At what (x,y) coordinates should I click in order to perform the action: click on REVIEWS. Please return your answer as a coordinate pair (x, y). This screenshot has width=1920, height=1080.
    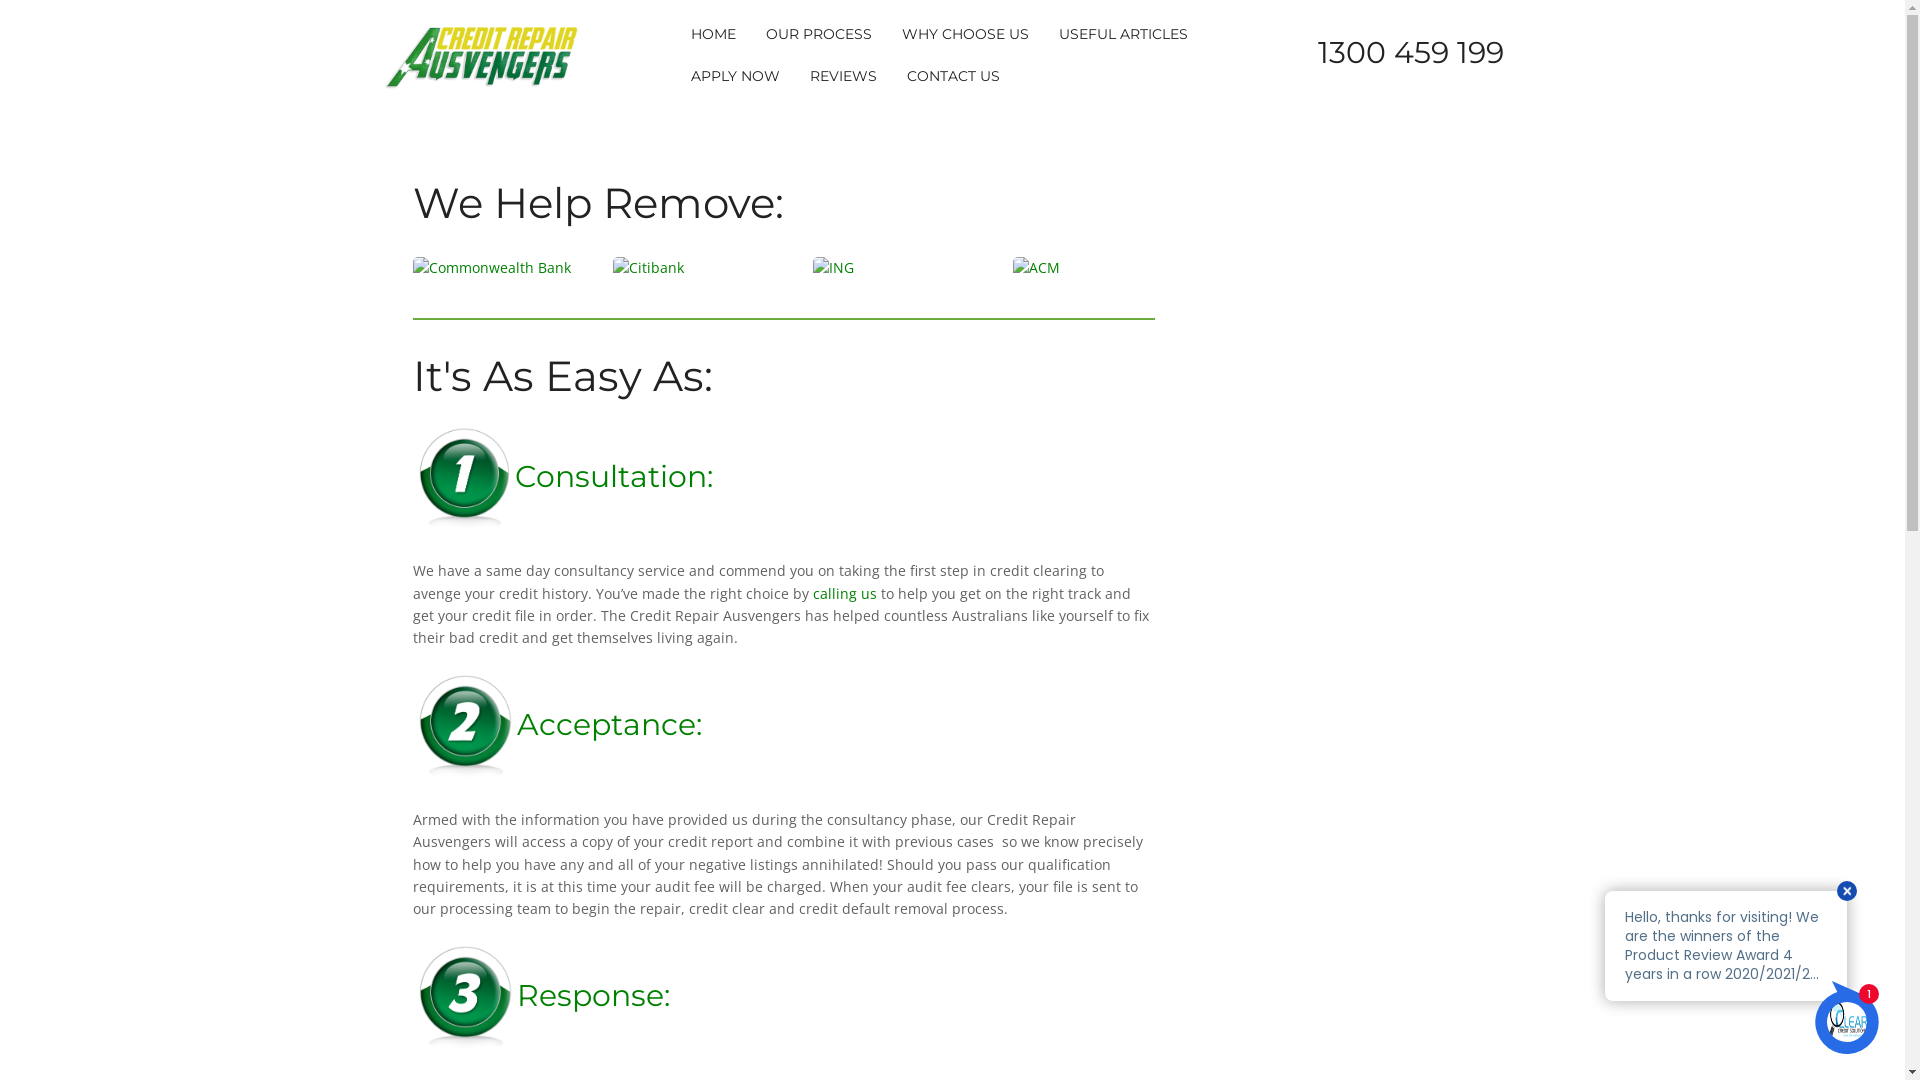
    Looking at the image, I should click on (844, 76).